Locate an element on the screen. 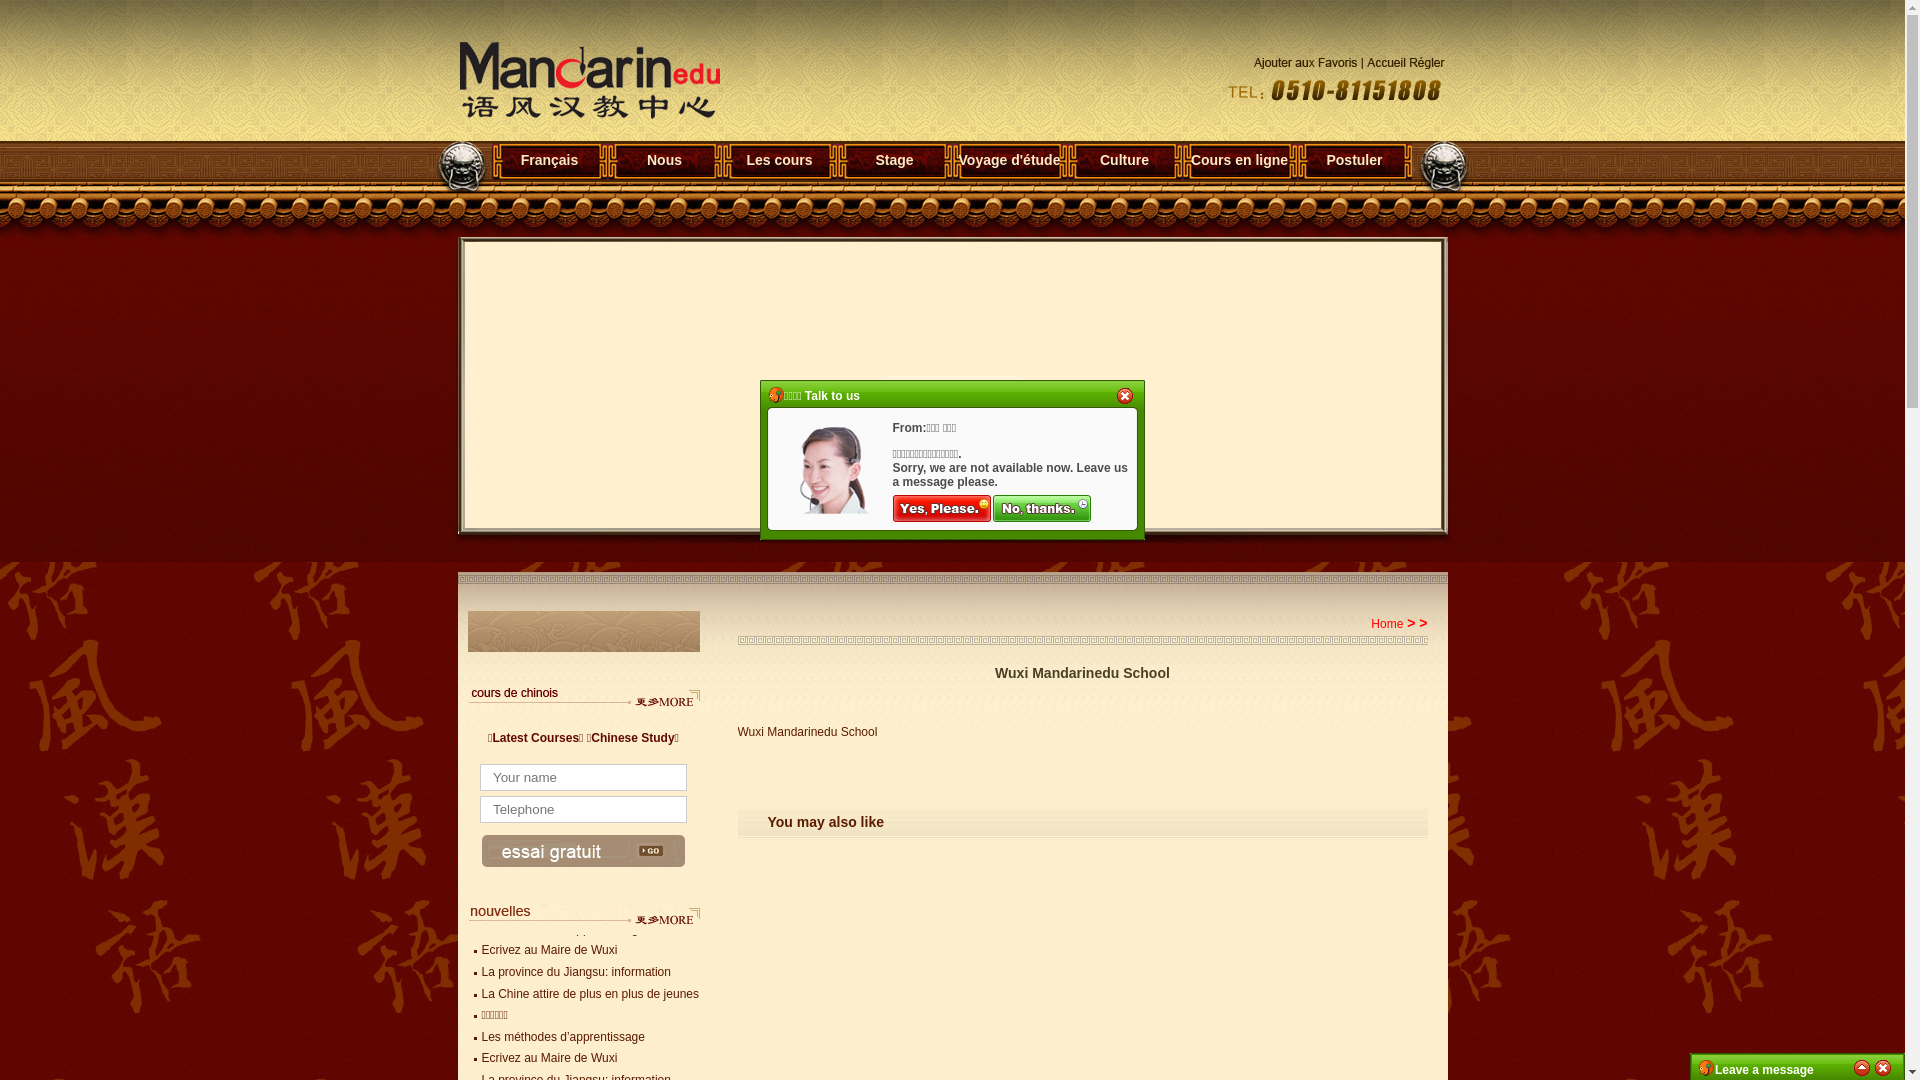 This screenshot has width=1920, height=1080. Les cours is located at coordinates (780, 160).